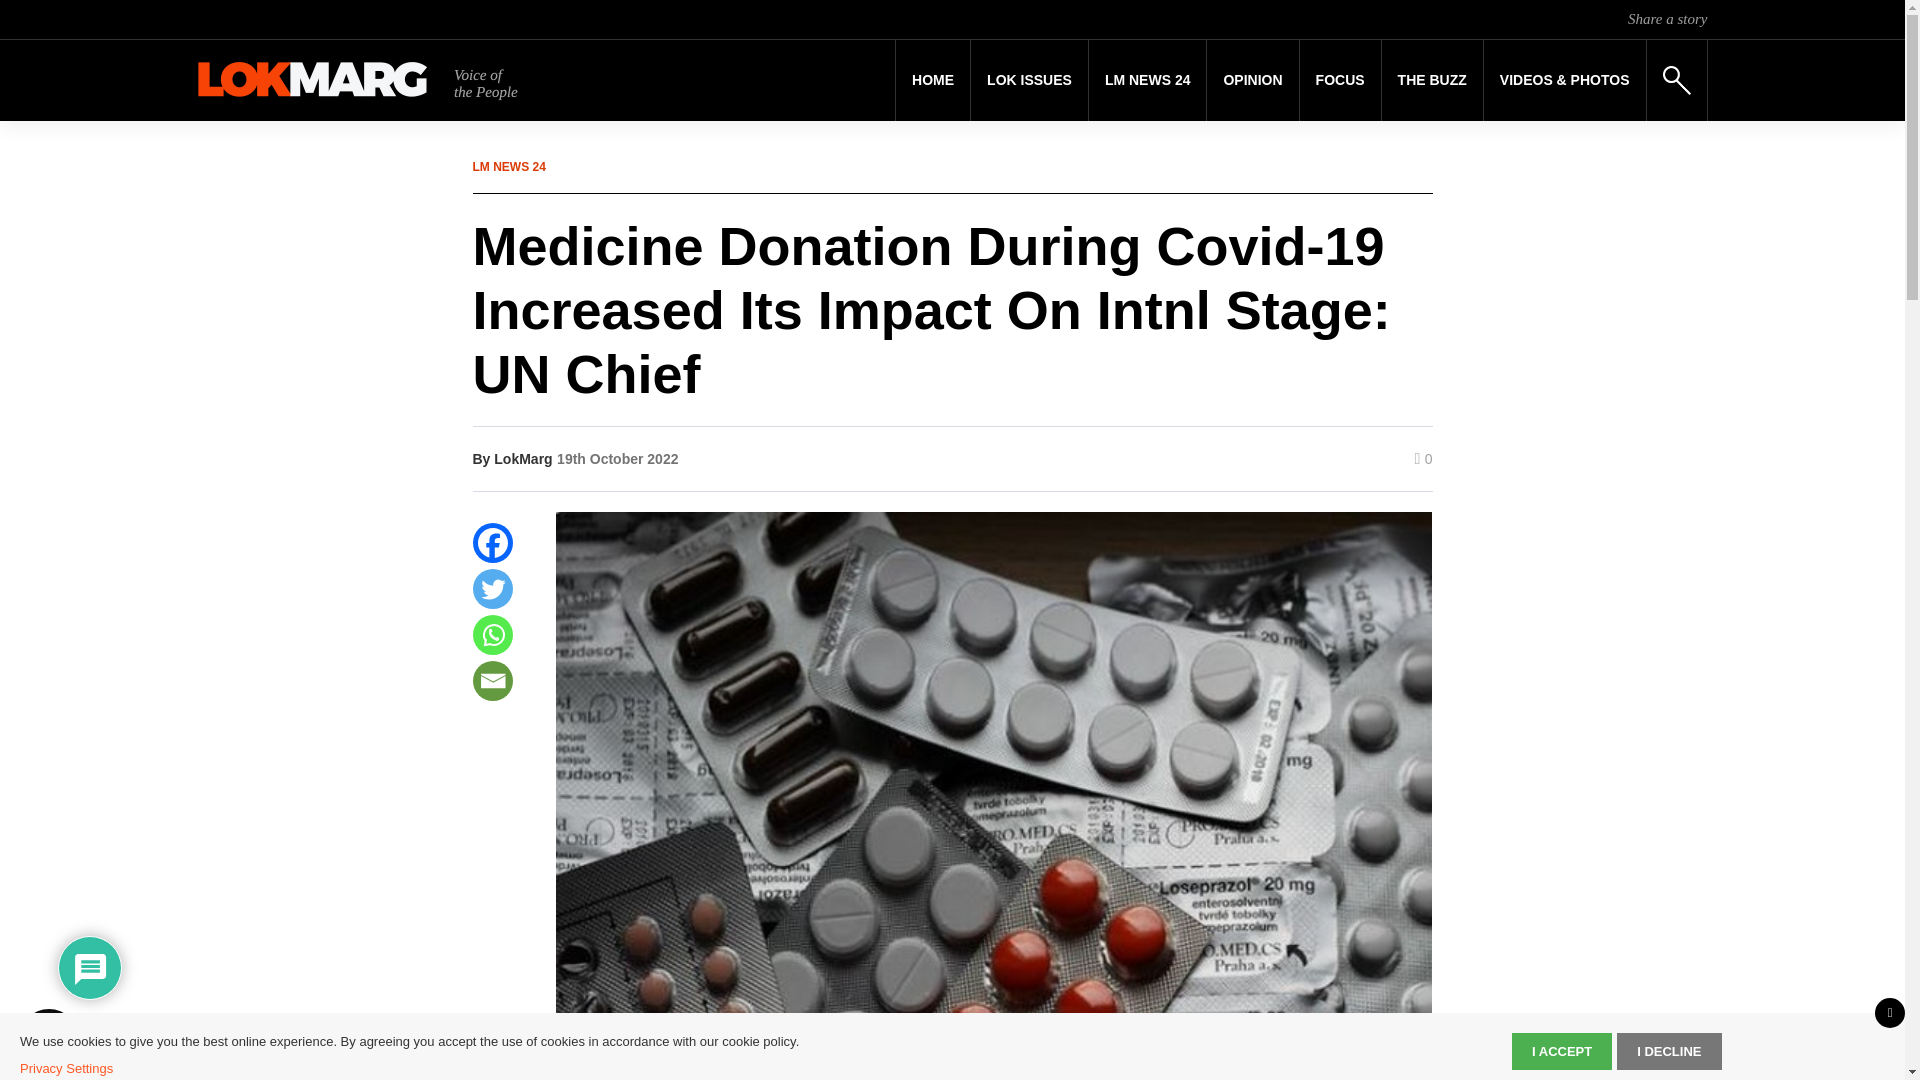 This screenshot has width=1920, height=1080. Describe the element at coordinates (492, 542) in the screenshot. I see `Facebook` at that location.